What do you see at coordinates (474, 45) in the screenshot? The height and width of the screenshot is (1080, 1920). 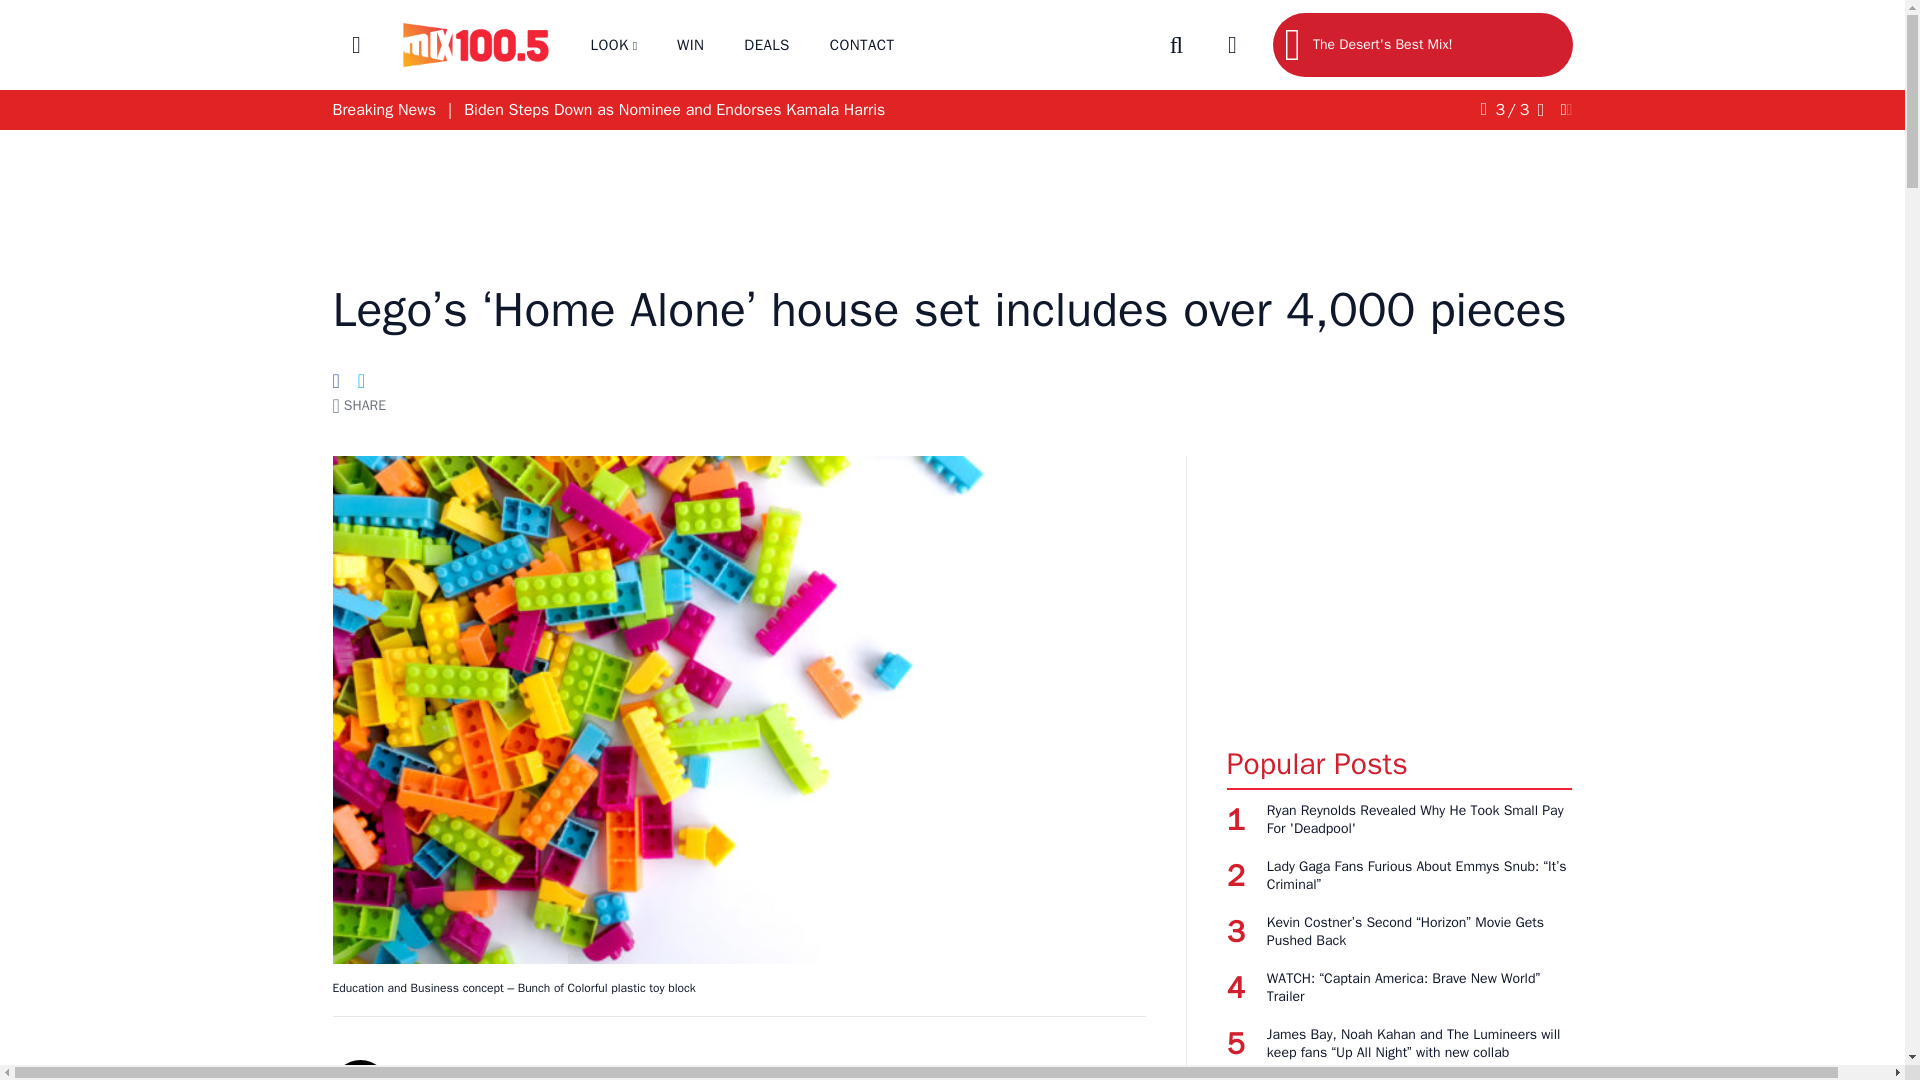 I see `MIX 100.5` at bounding box center [474, 45].